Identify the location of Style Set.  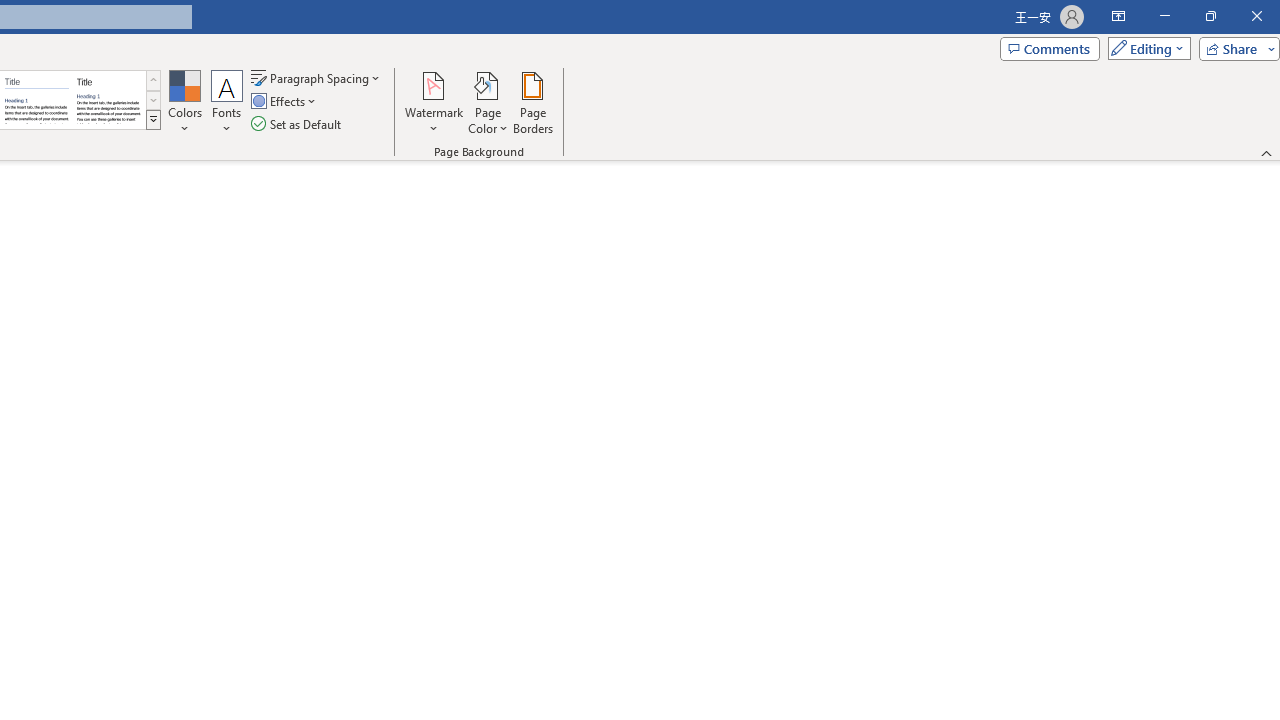
(153, 120).